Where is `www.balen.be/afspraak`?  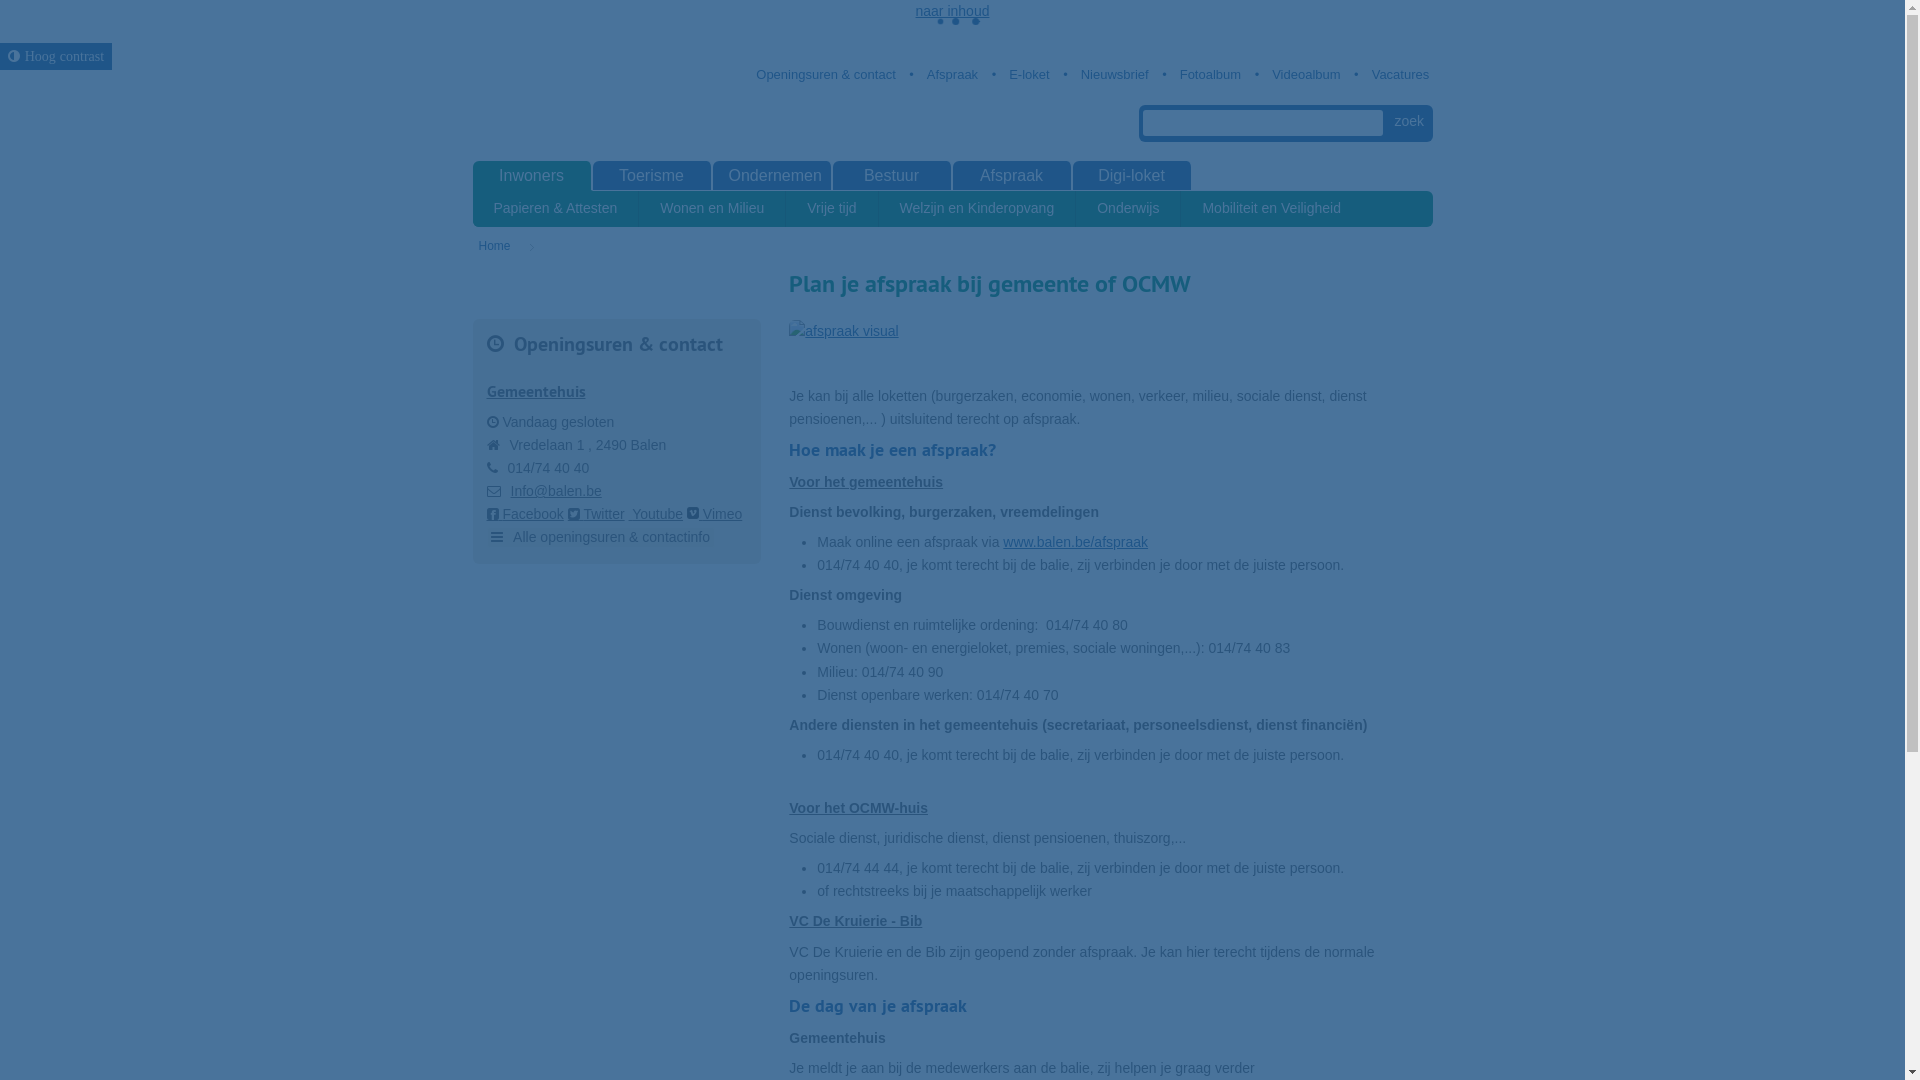 www.balen.be/afspraak is located at coordinates (1075, 542).